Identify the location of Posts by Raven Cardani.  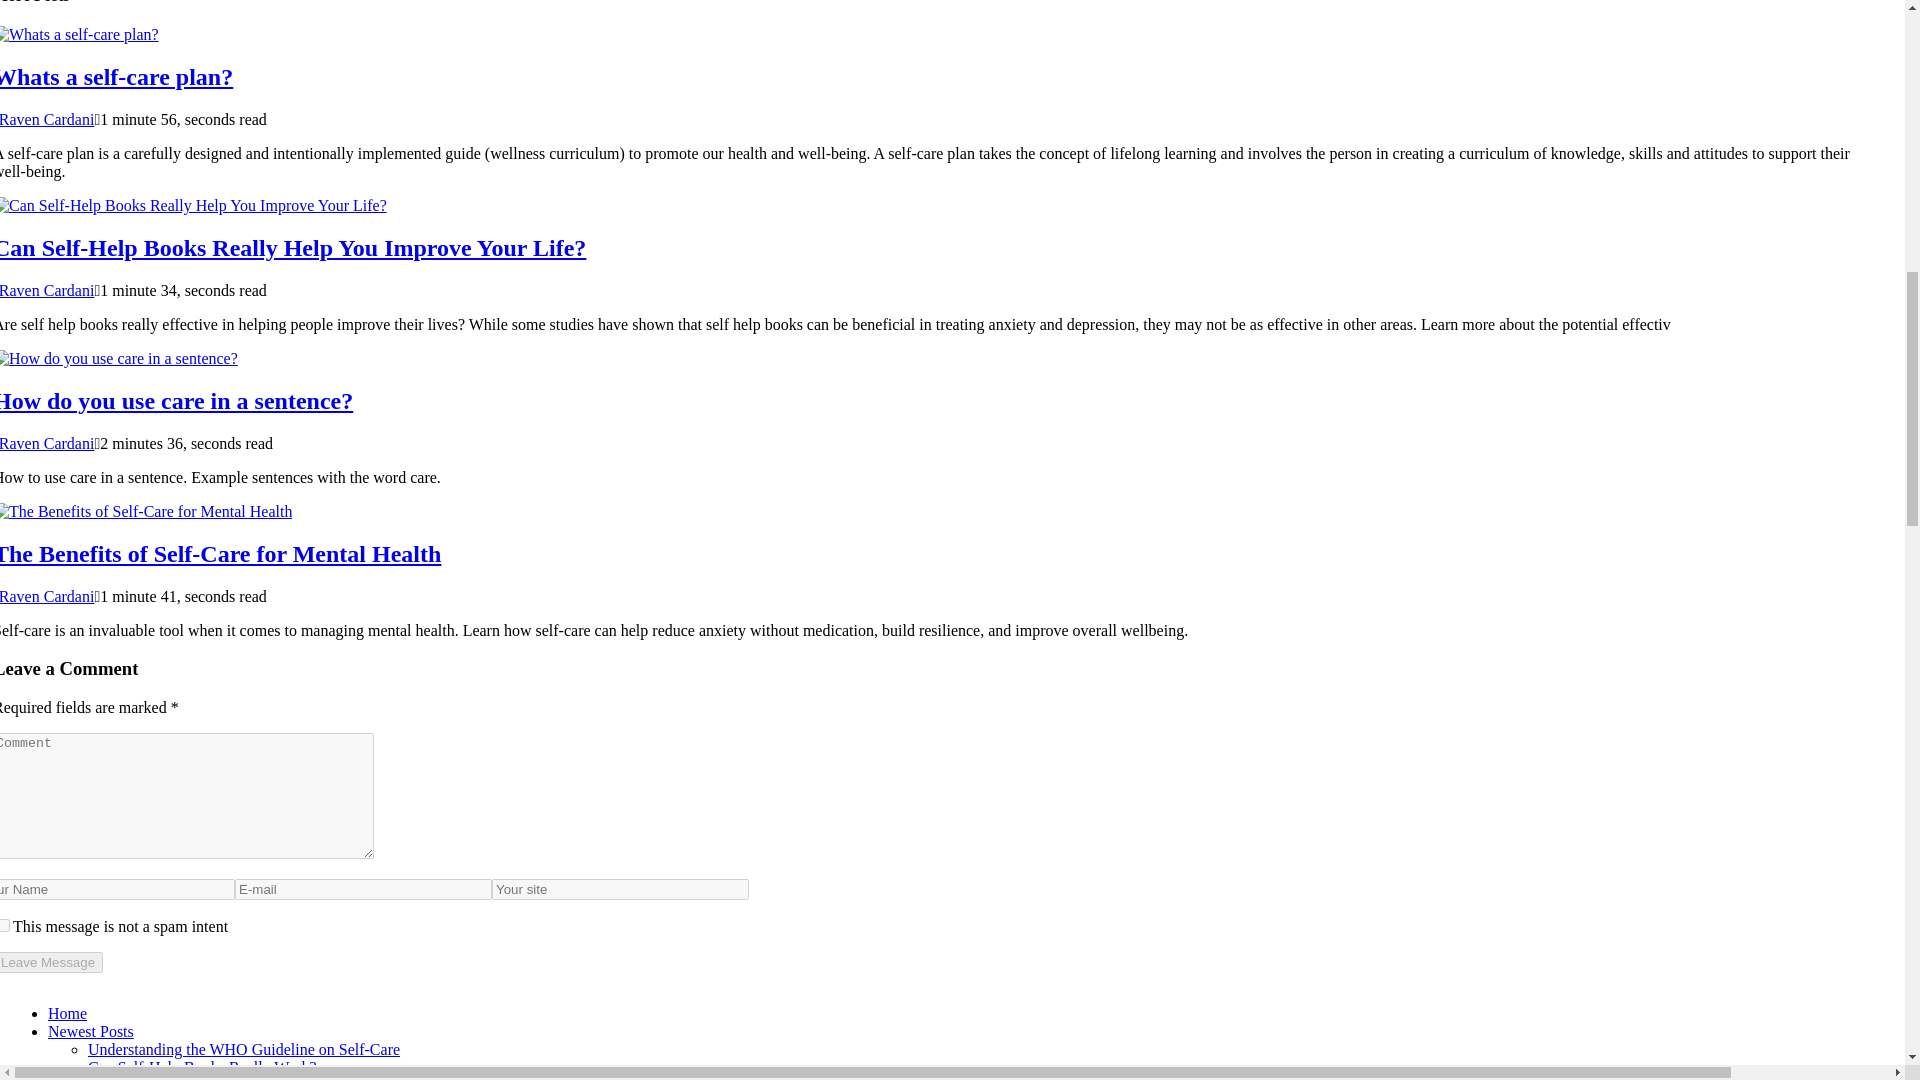
(47, 290).